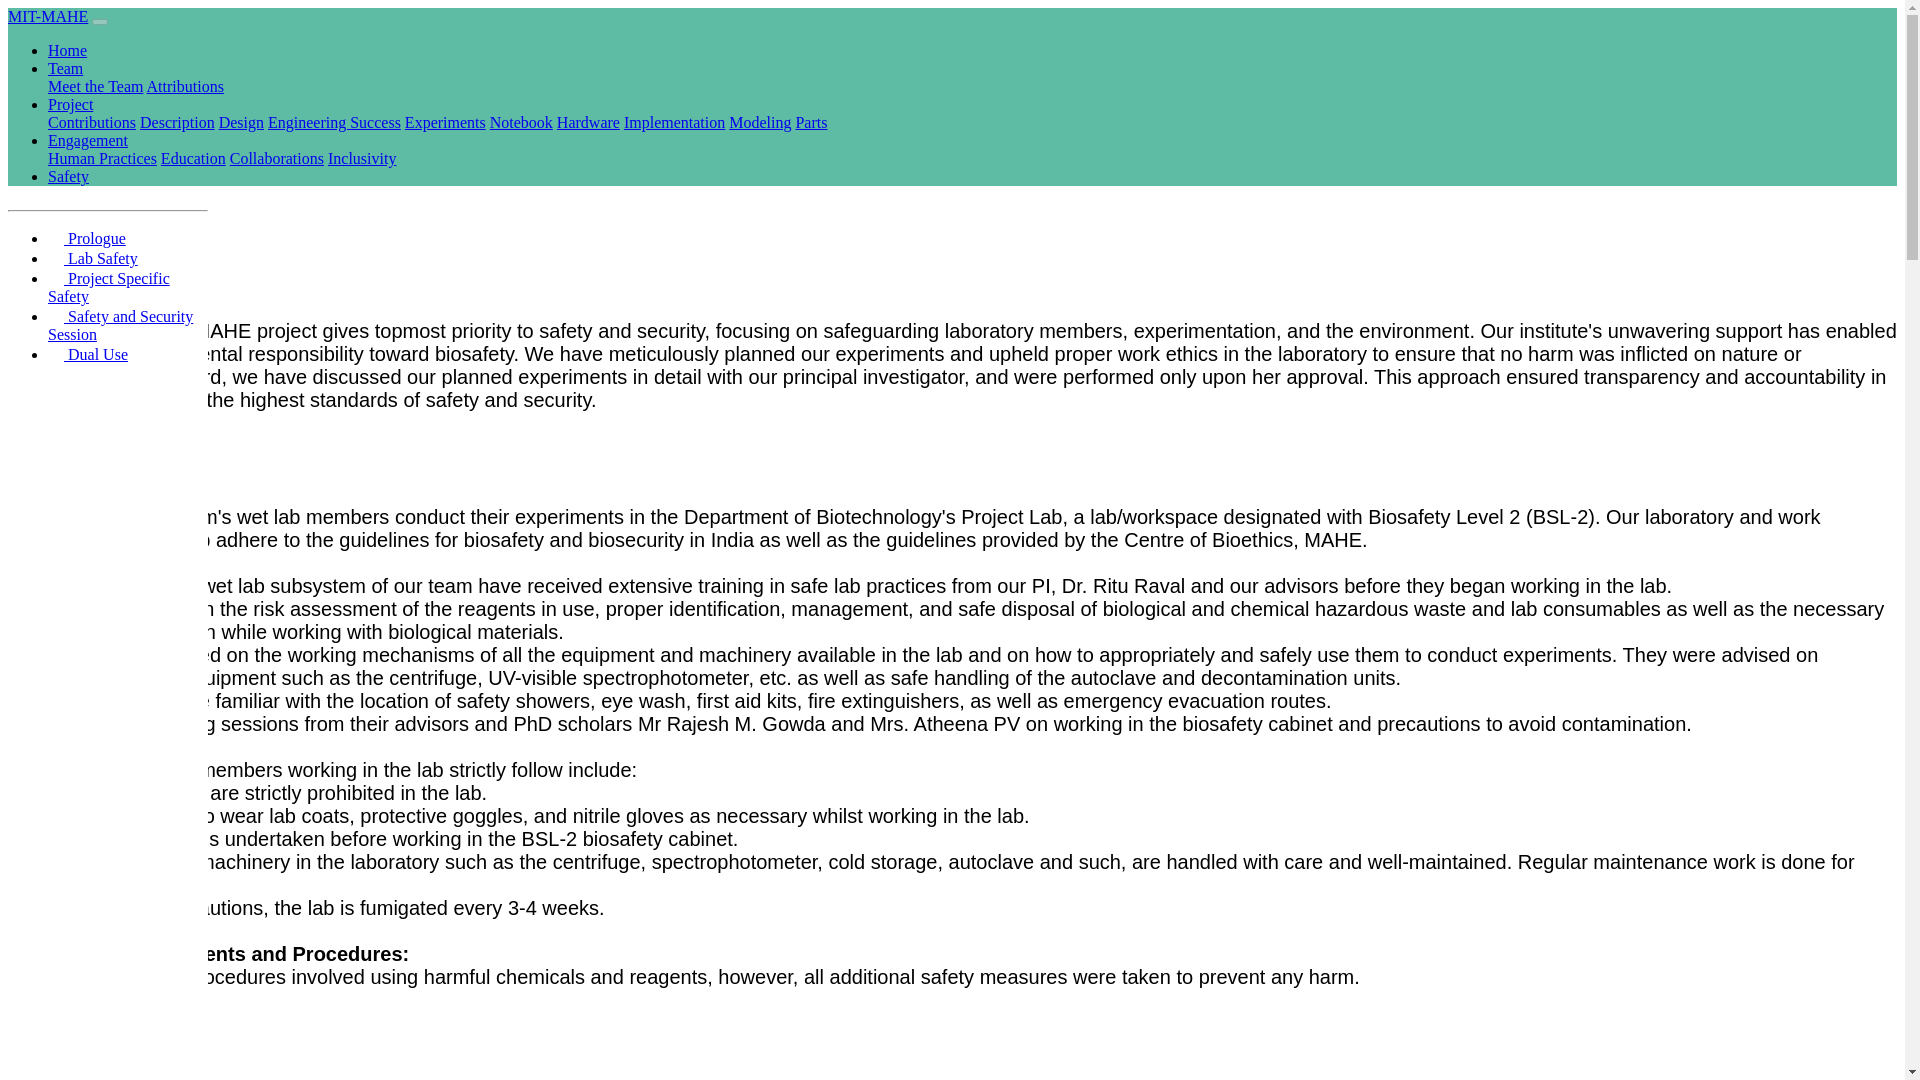 The width and height of the screenshot is (1920, 1080). What do you see at coordinates (134, 27) in the screenshot?
I see `Home` at bounding box center [134, 27].